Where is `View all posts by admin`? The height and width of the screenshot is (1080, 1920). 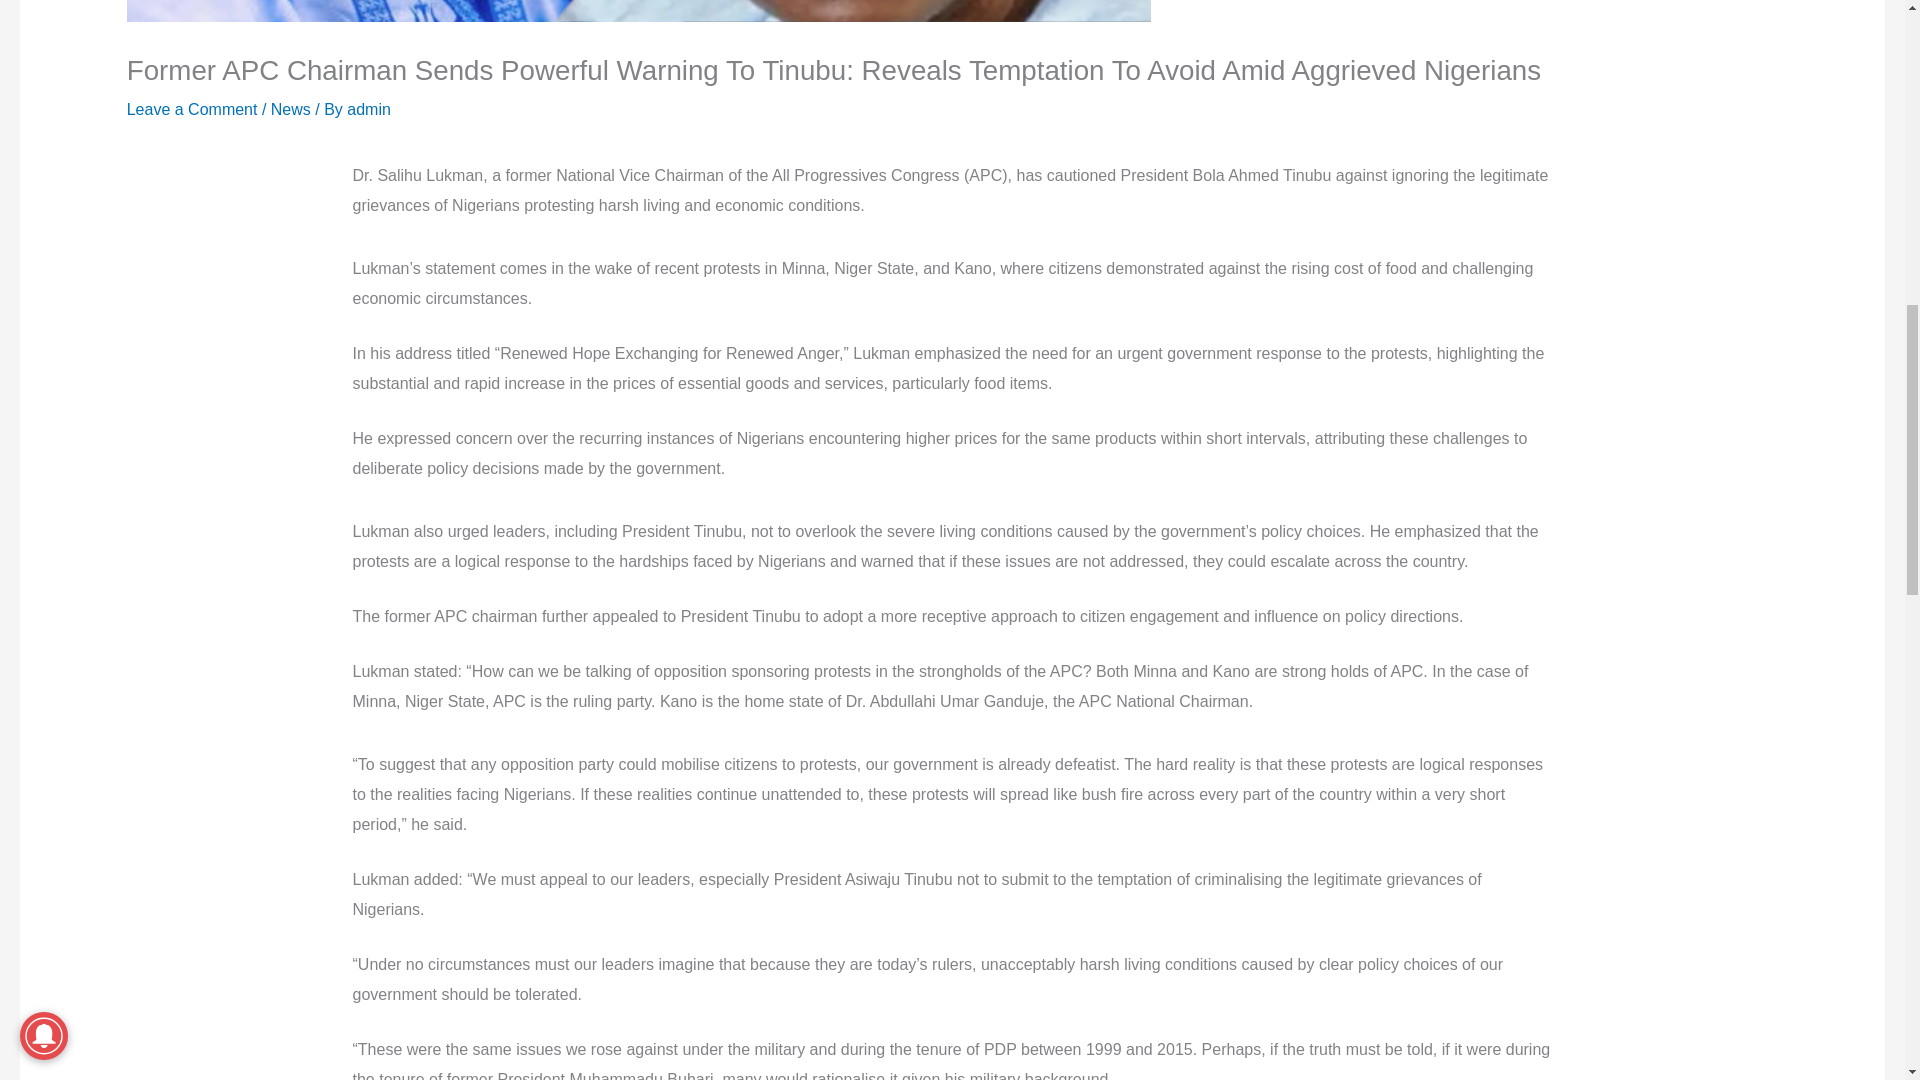
View all posts by admin is located at coordinates (369, 109).